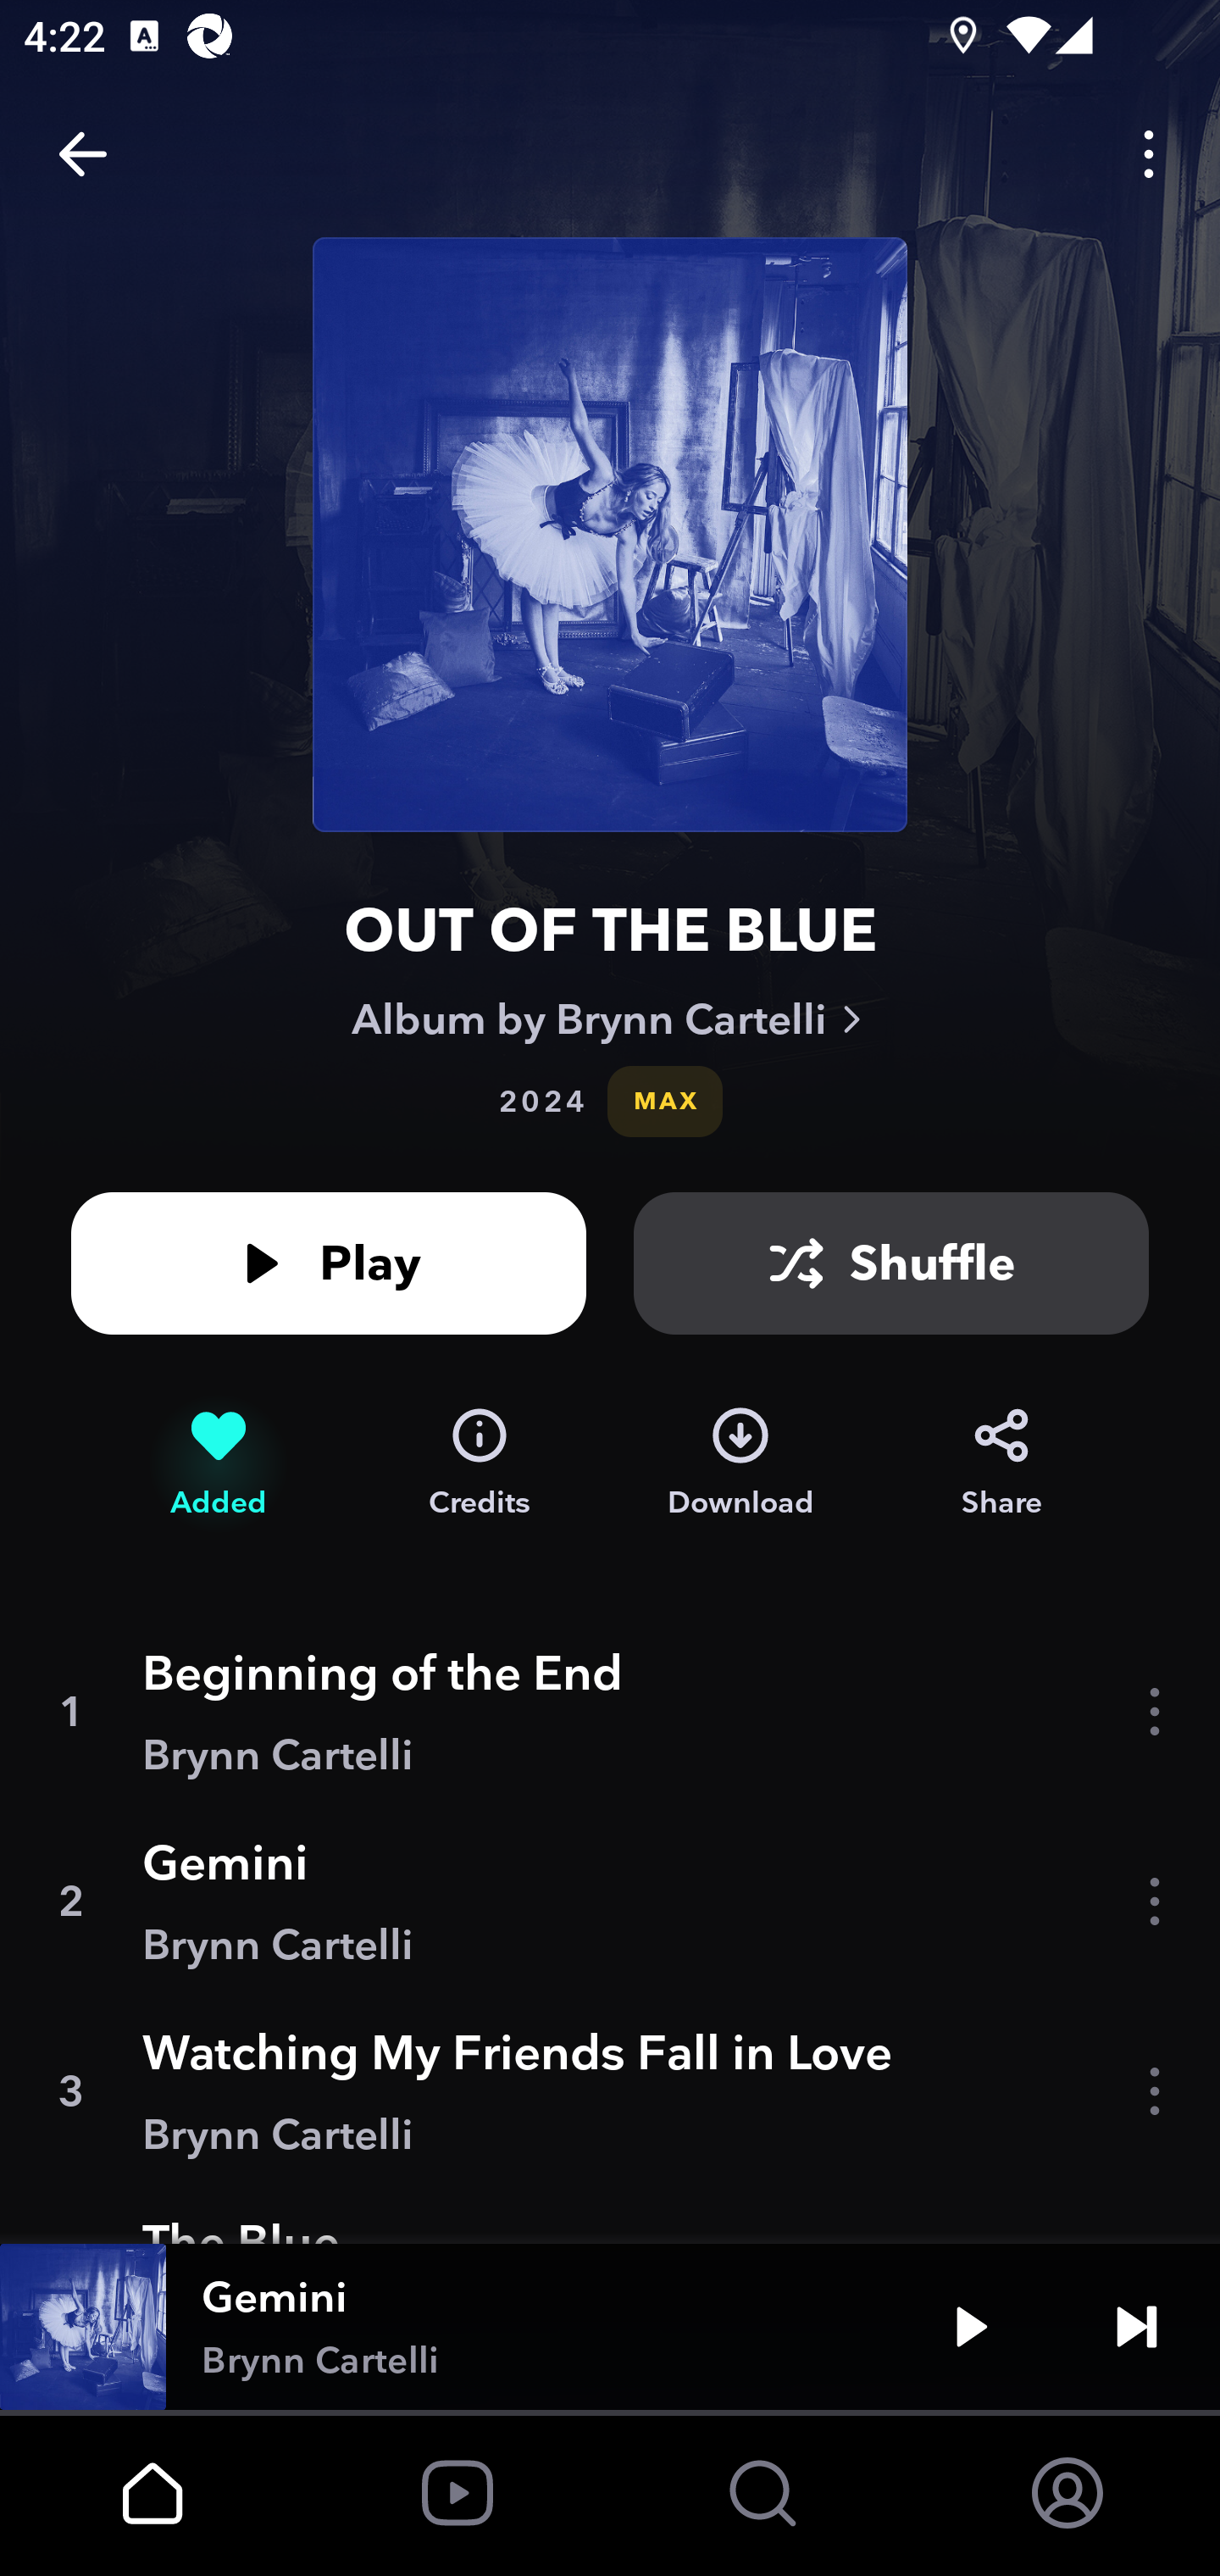  Describe the element at coordinates (610, 2327) in the screenshot. I see `Gemini Brynn Cartelli Play` at that location.